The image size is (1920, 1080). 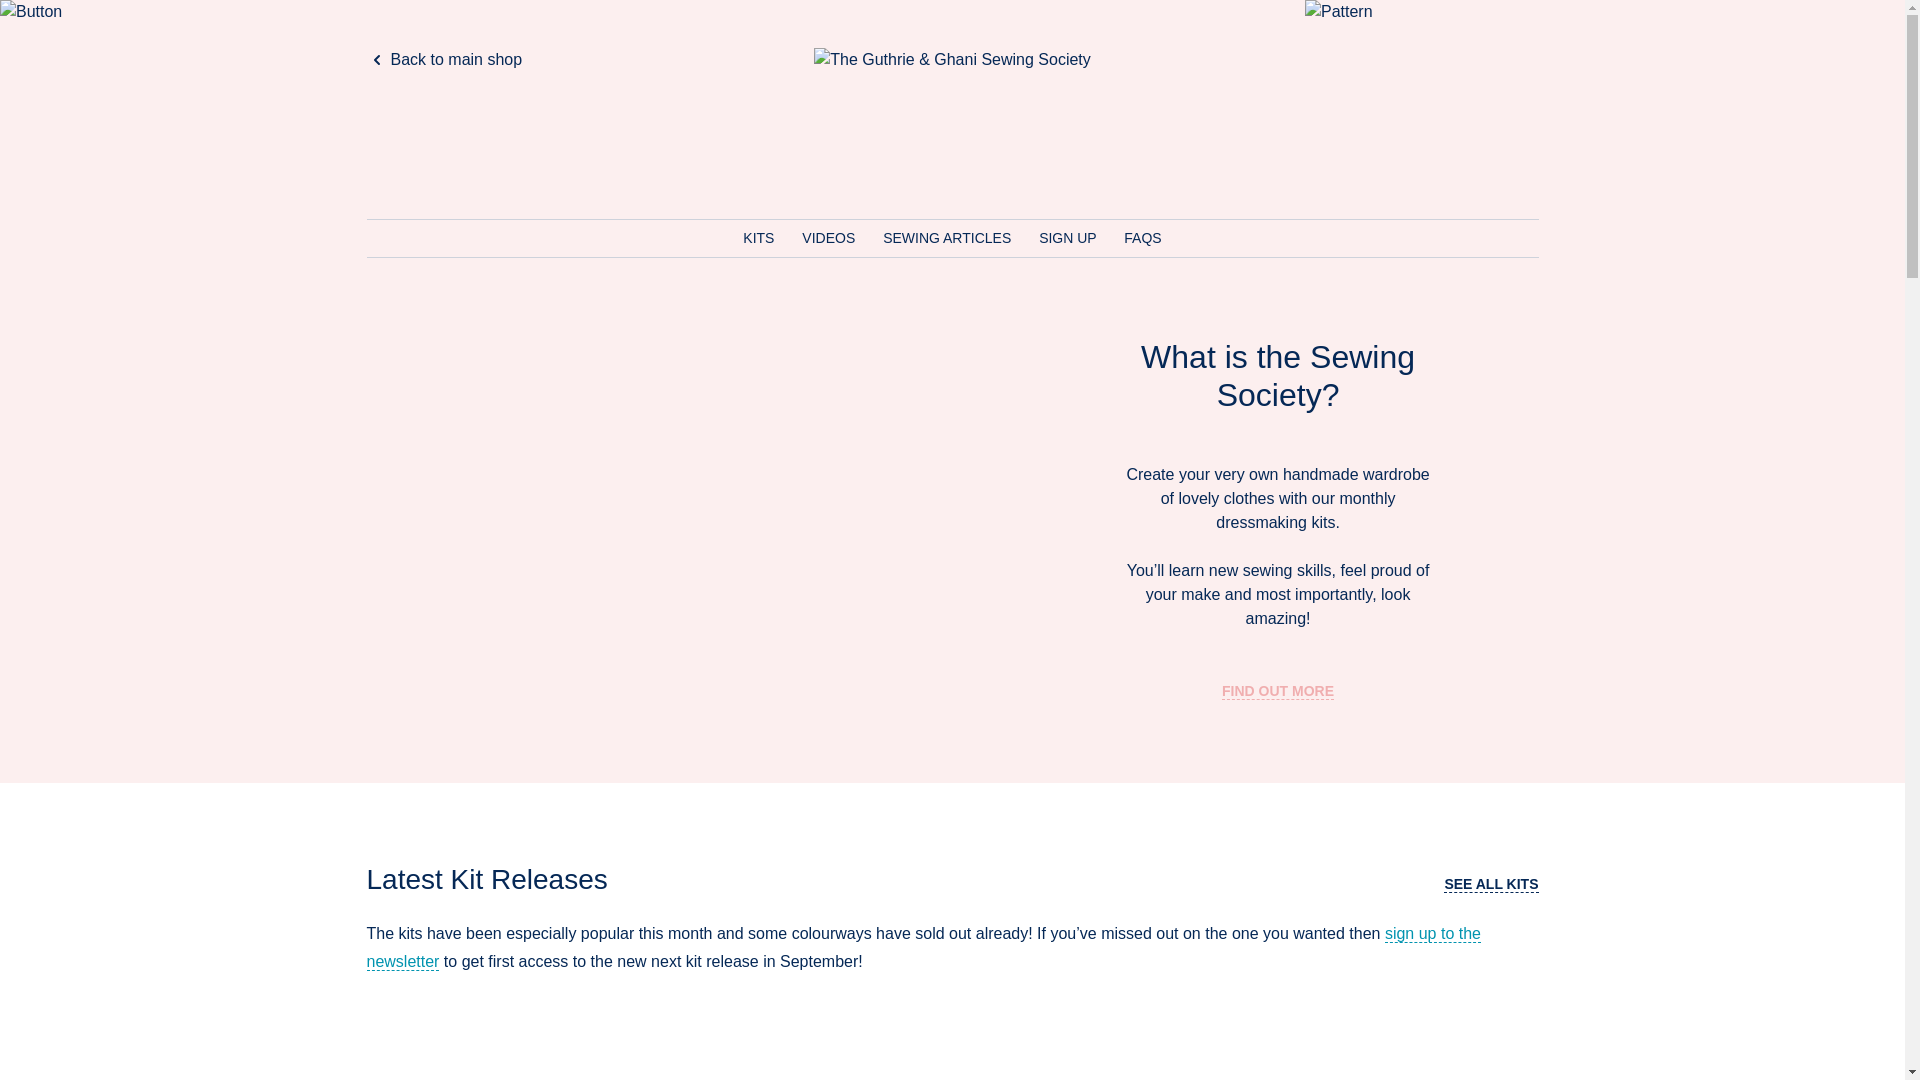 What do you see at coordinates (949, 238) in the screenshot?
I see `SEWING ARTICLES` at bounding box center [949, 238].